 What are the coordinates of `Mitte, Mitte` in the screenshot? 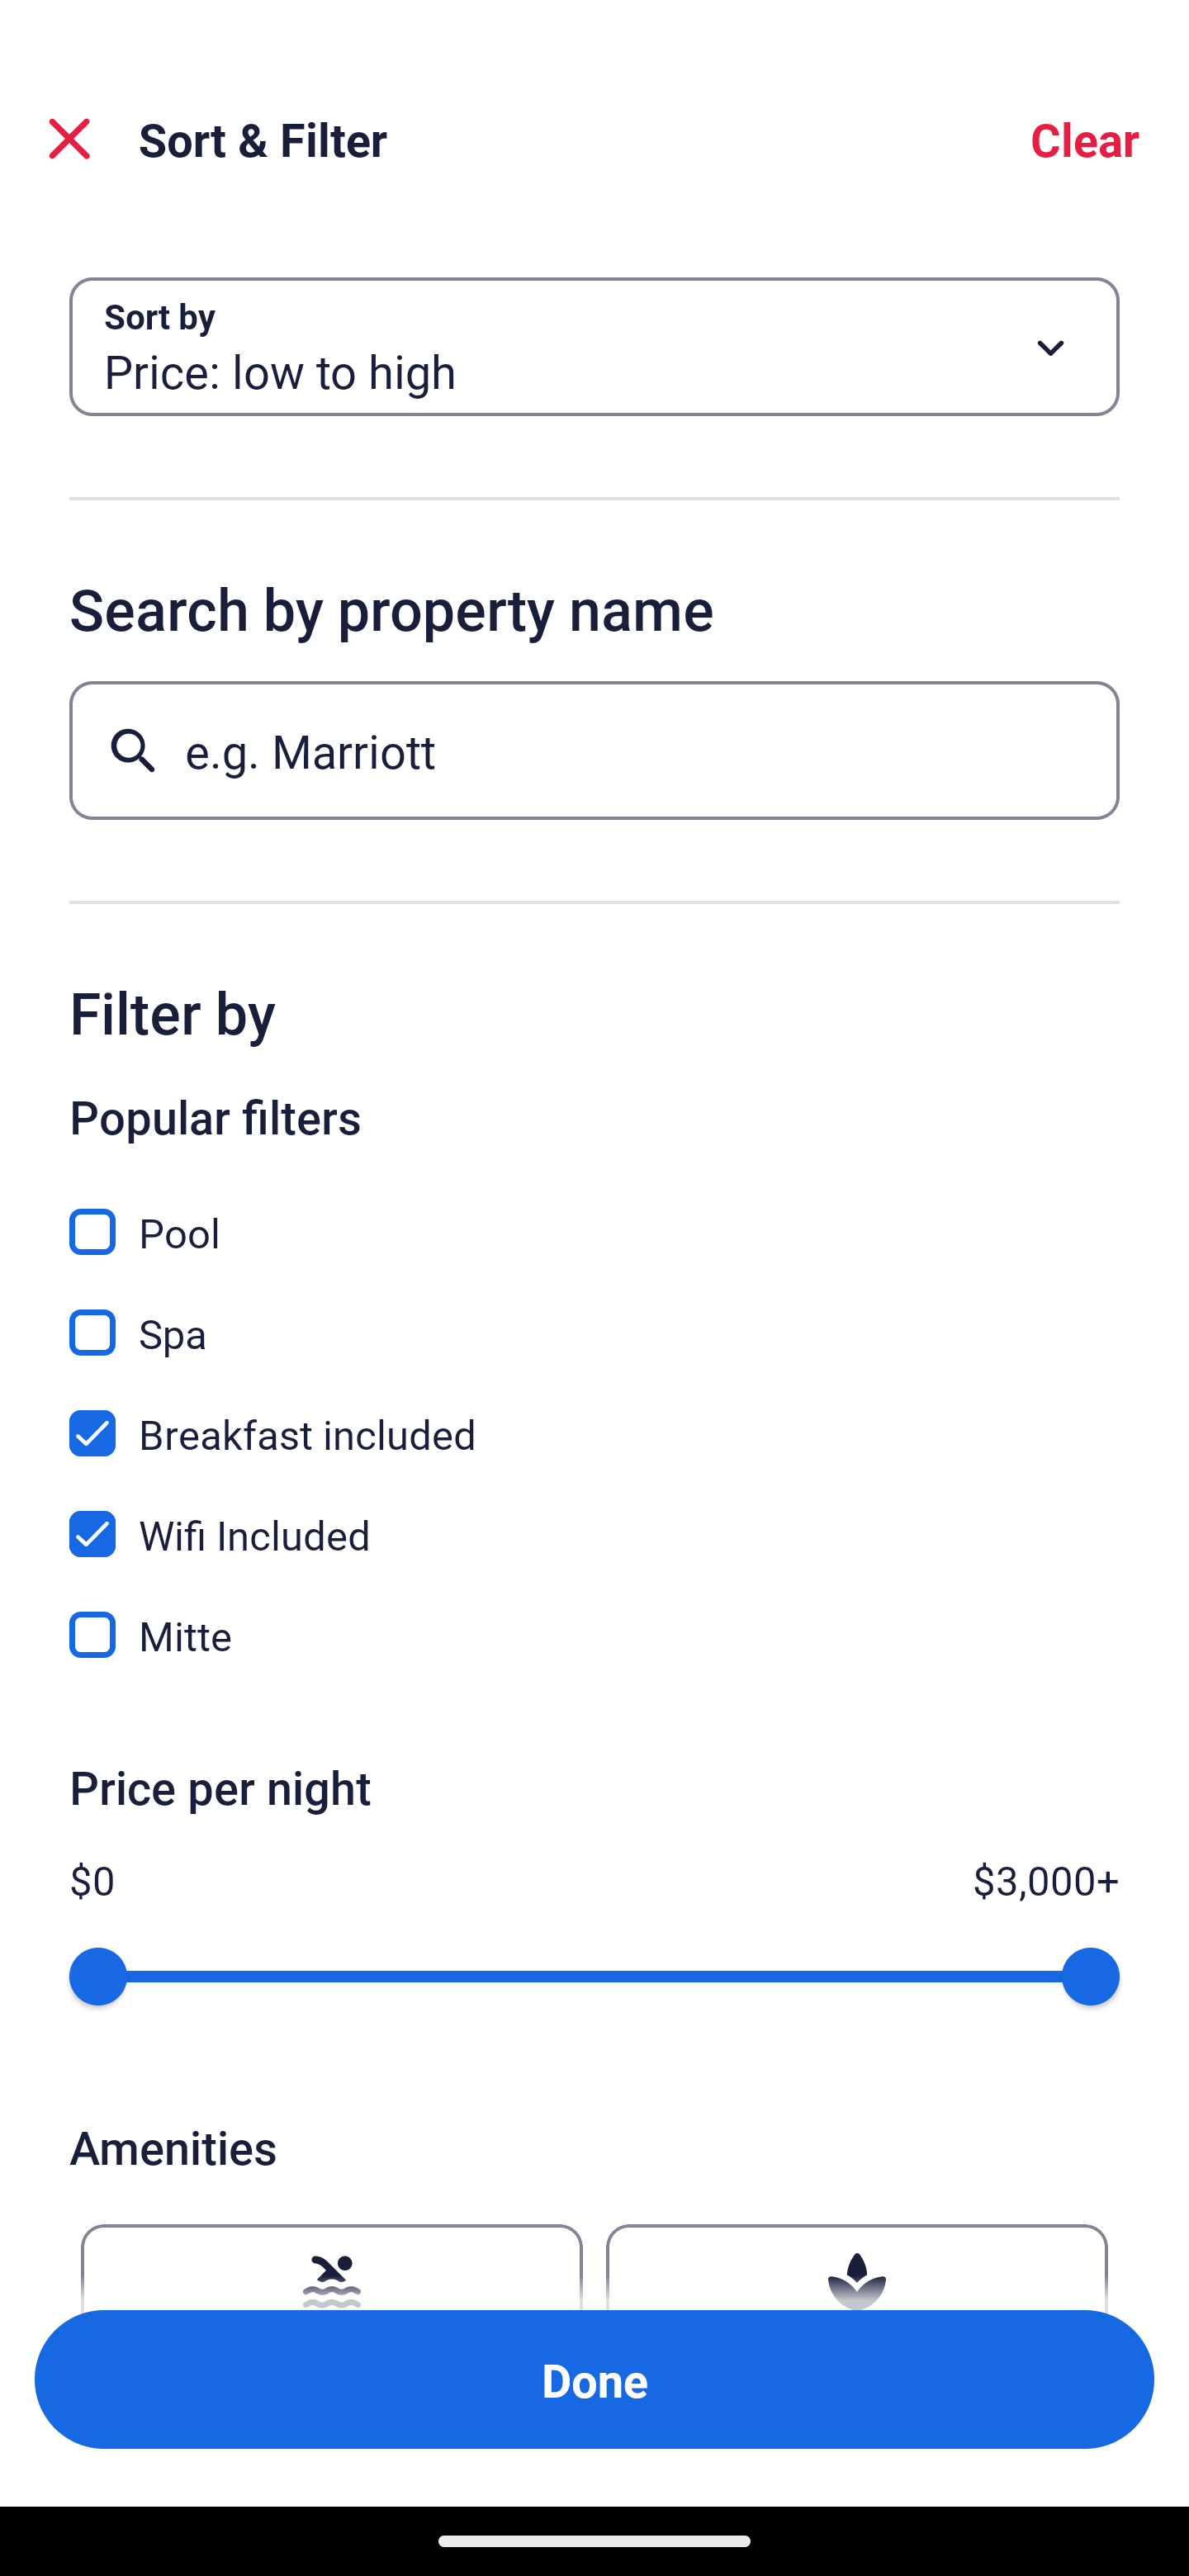 It's located at (594, 1635).